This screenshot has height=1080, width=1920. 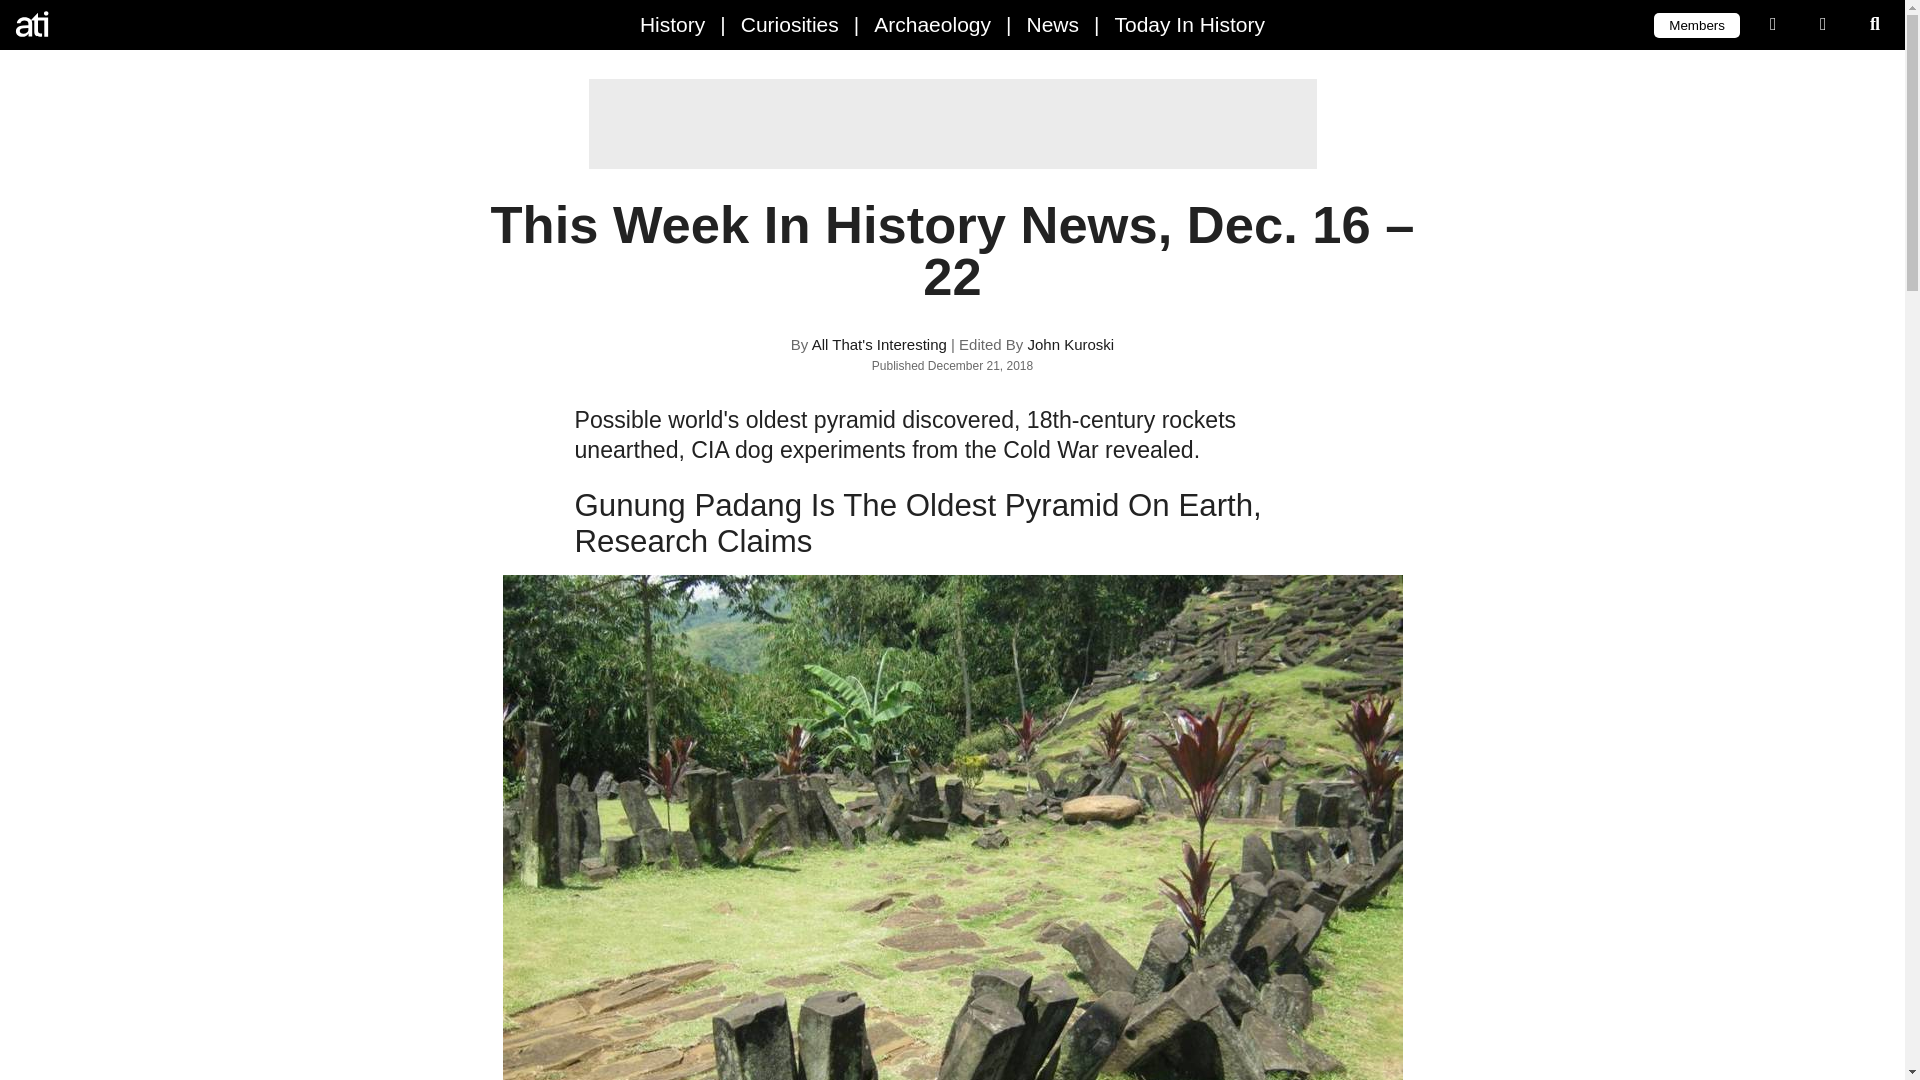 I want to click on Archaeology, so click(x=932, y=24).